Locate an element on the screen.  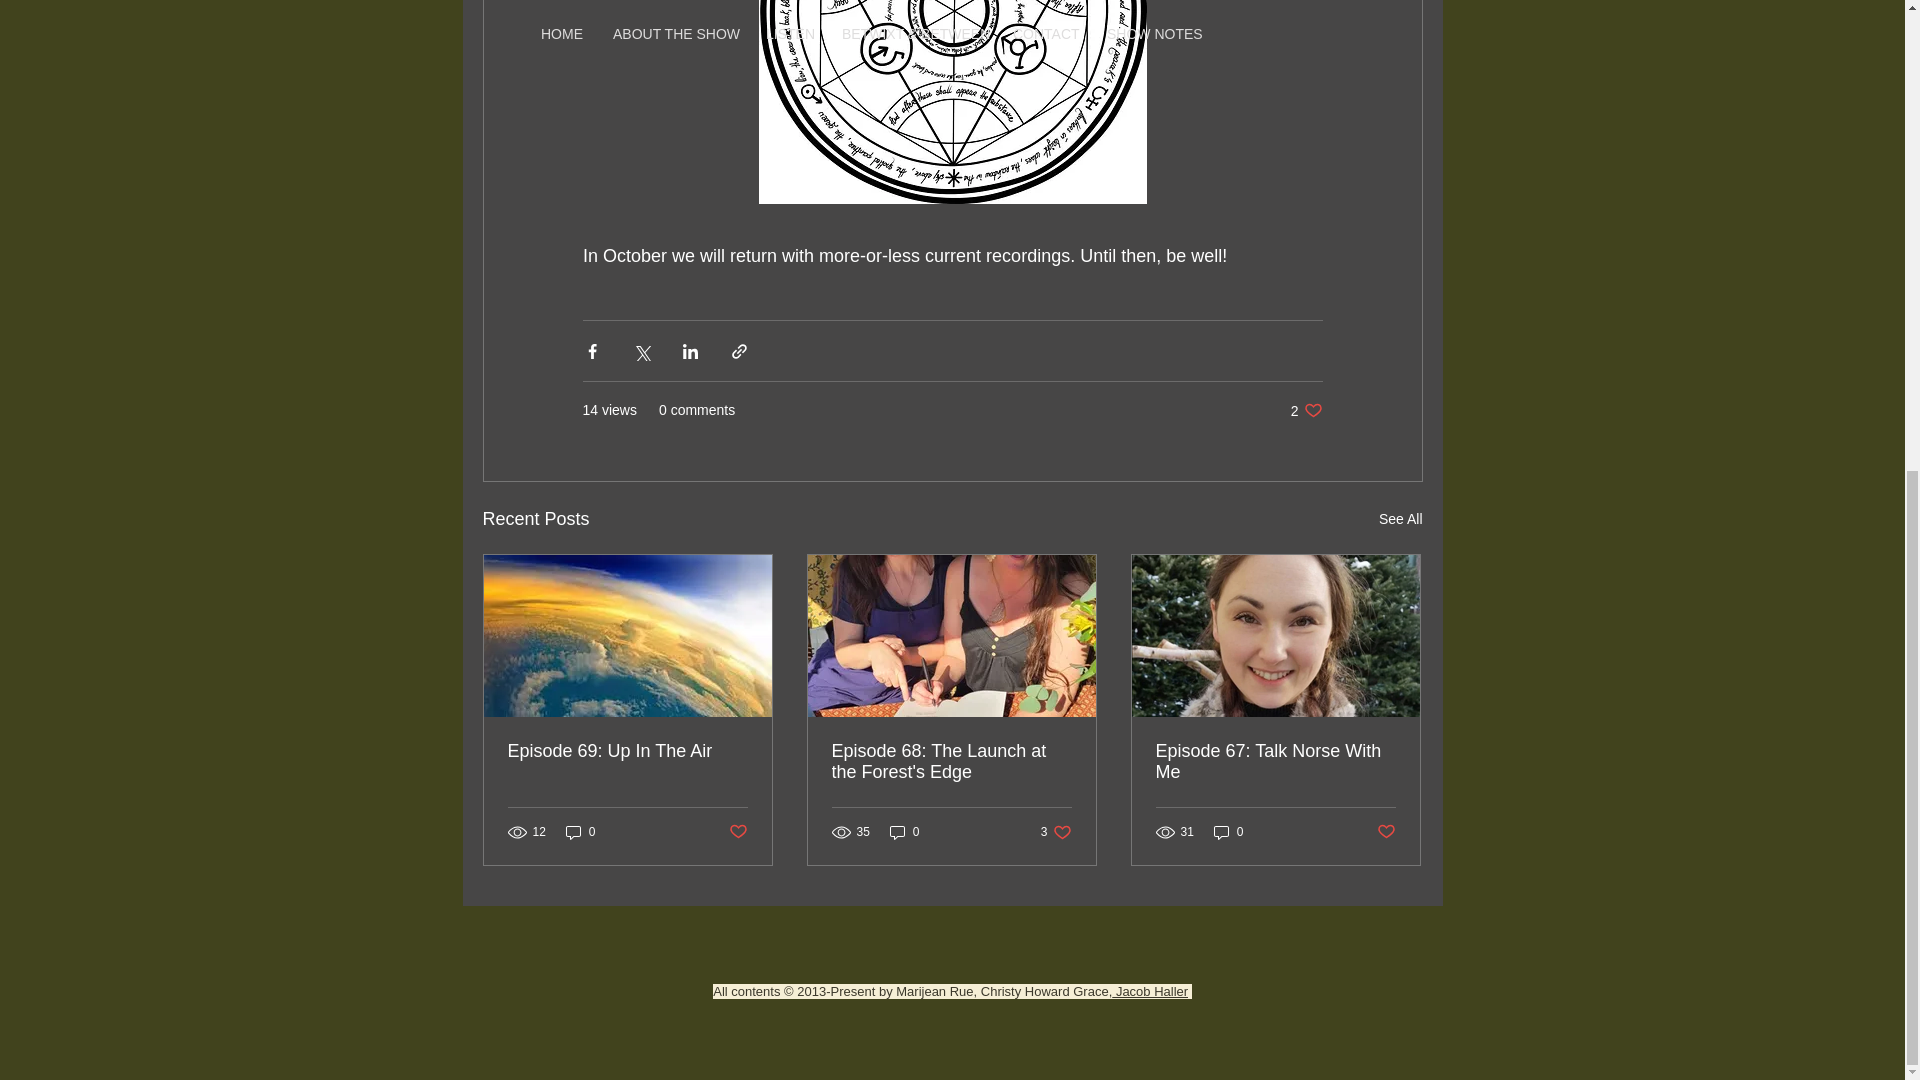
Episode 67: Talk Norse With Me is located at coordinates (1275, 762).